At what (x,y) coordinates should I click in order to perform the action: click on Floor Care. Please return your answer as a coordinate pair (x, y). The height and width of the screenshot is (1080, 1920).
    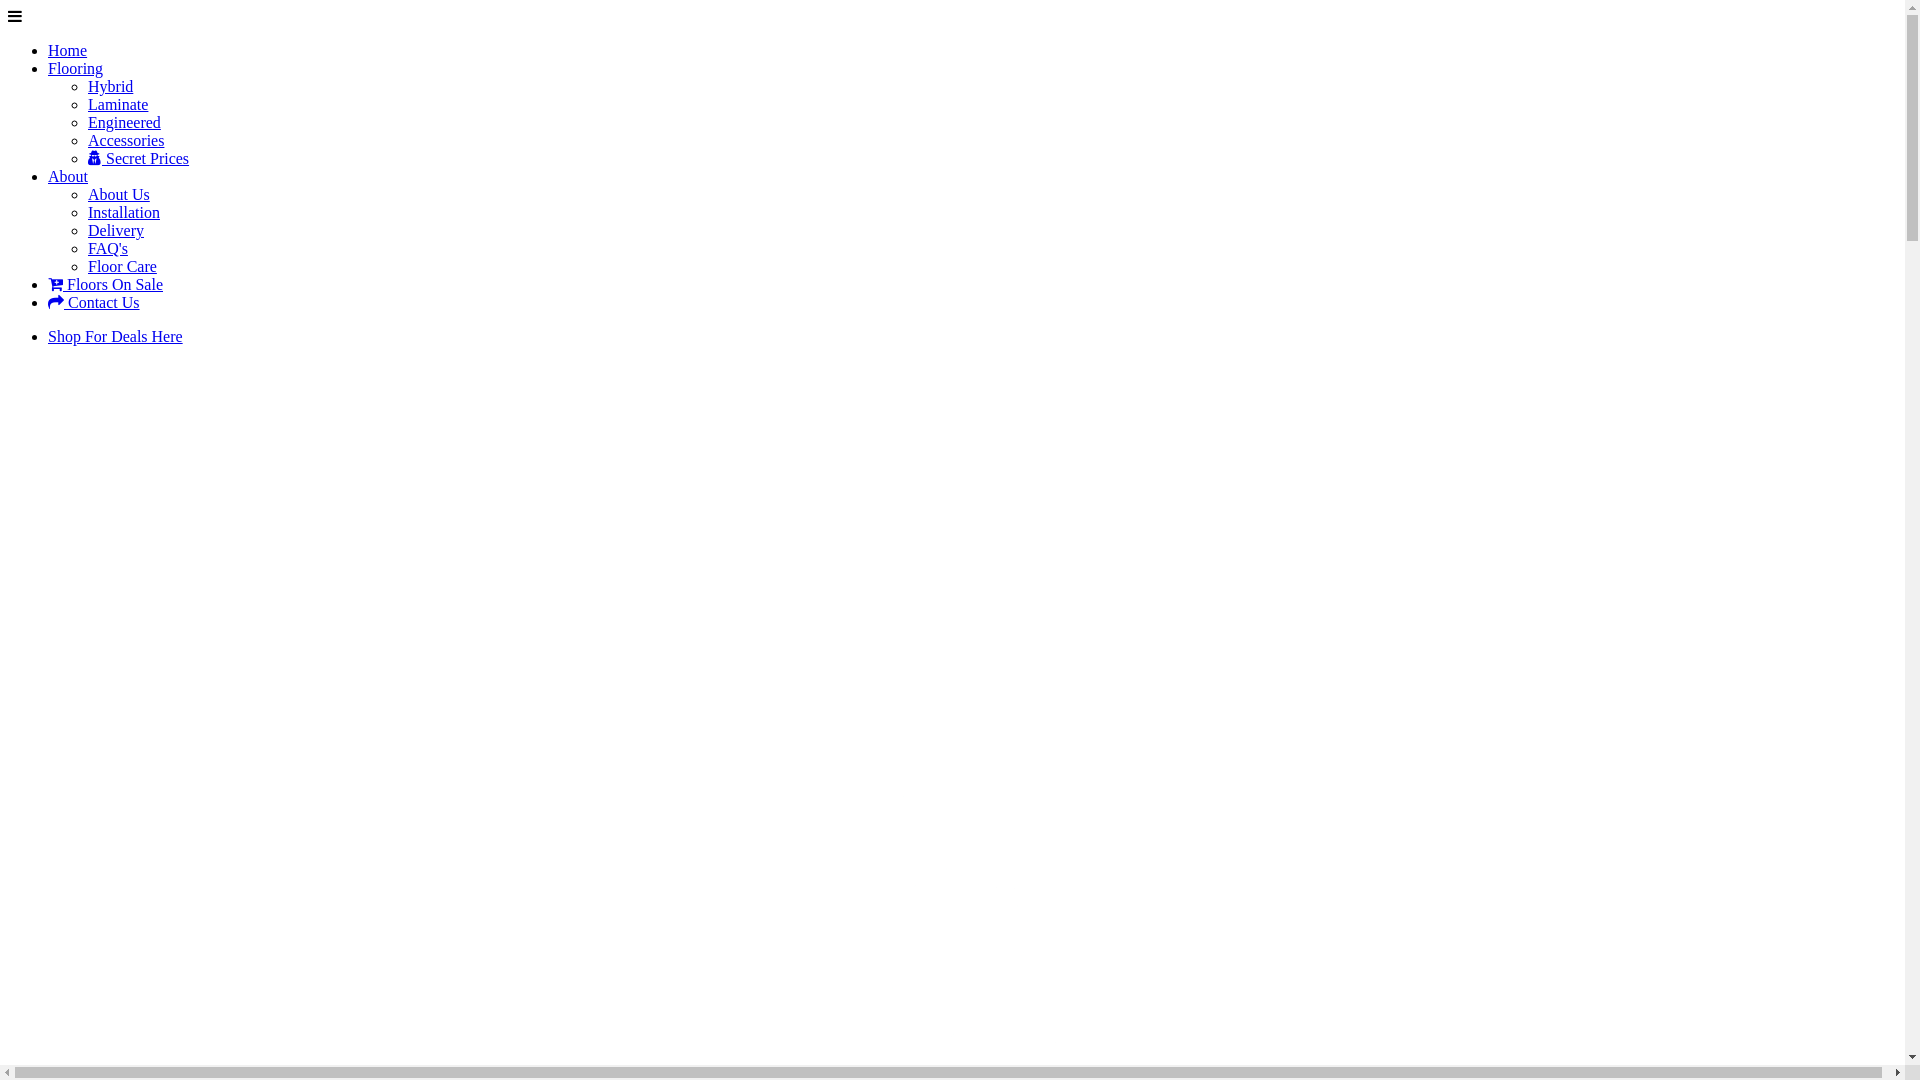
    Looking at the image, I should click on (122, 266).